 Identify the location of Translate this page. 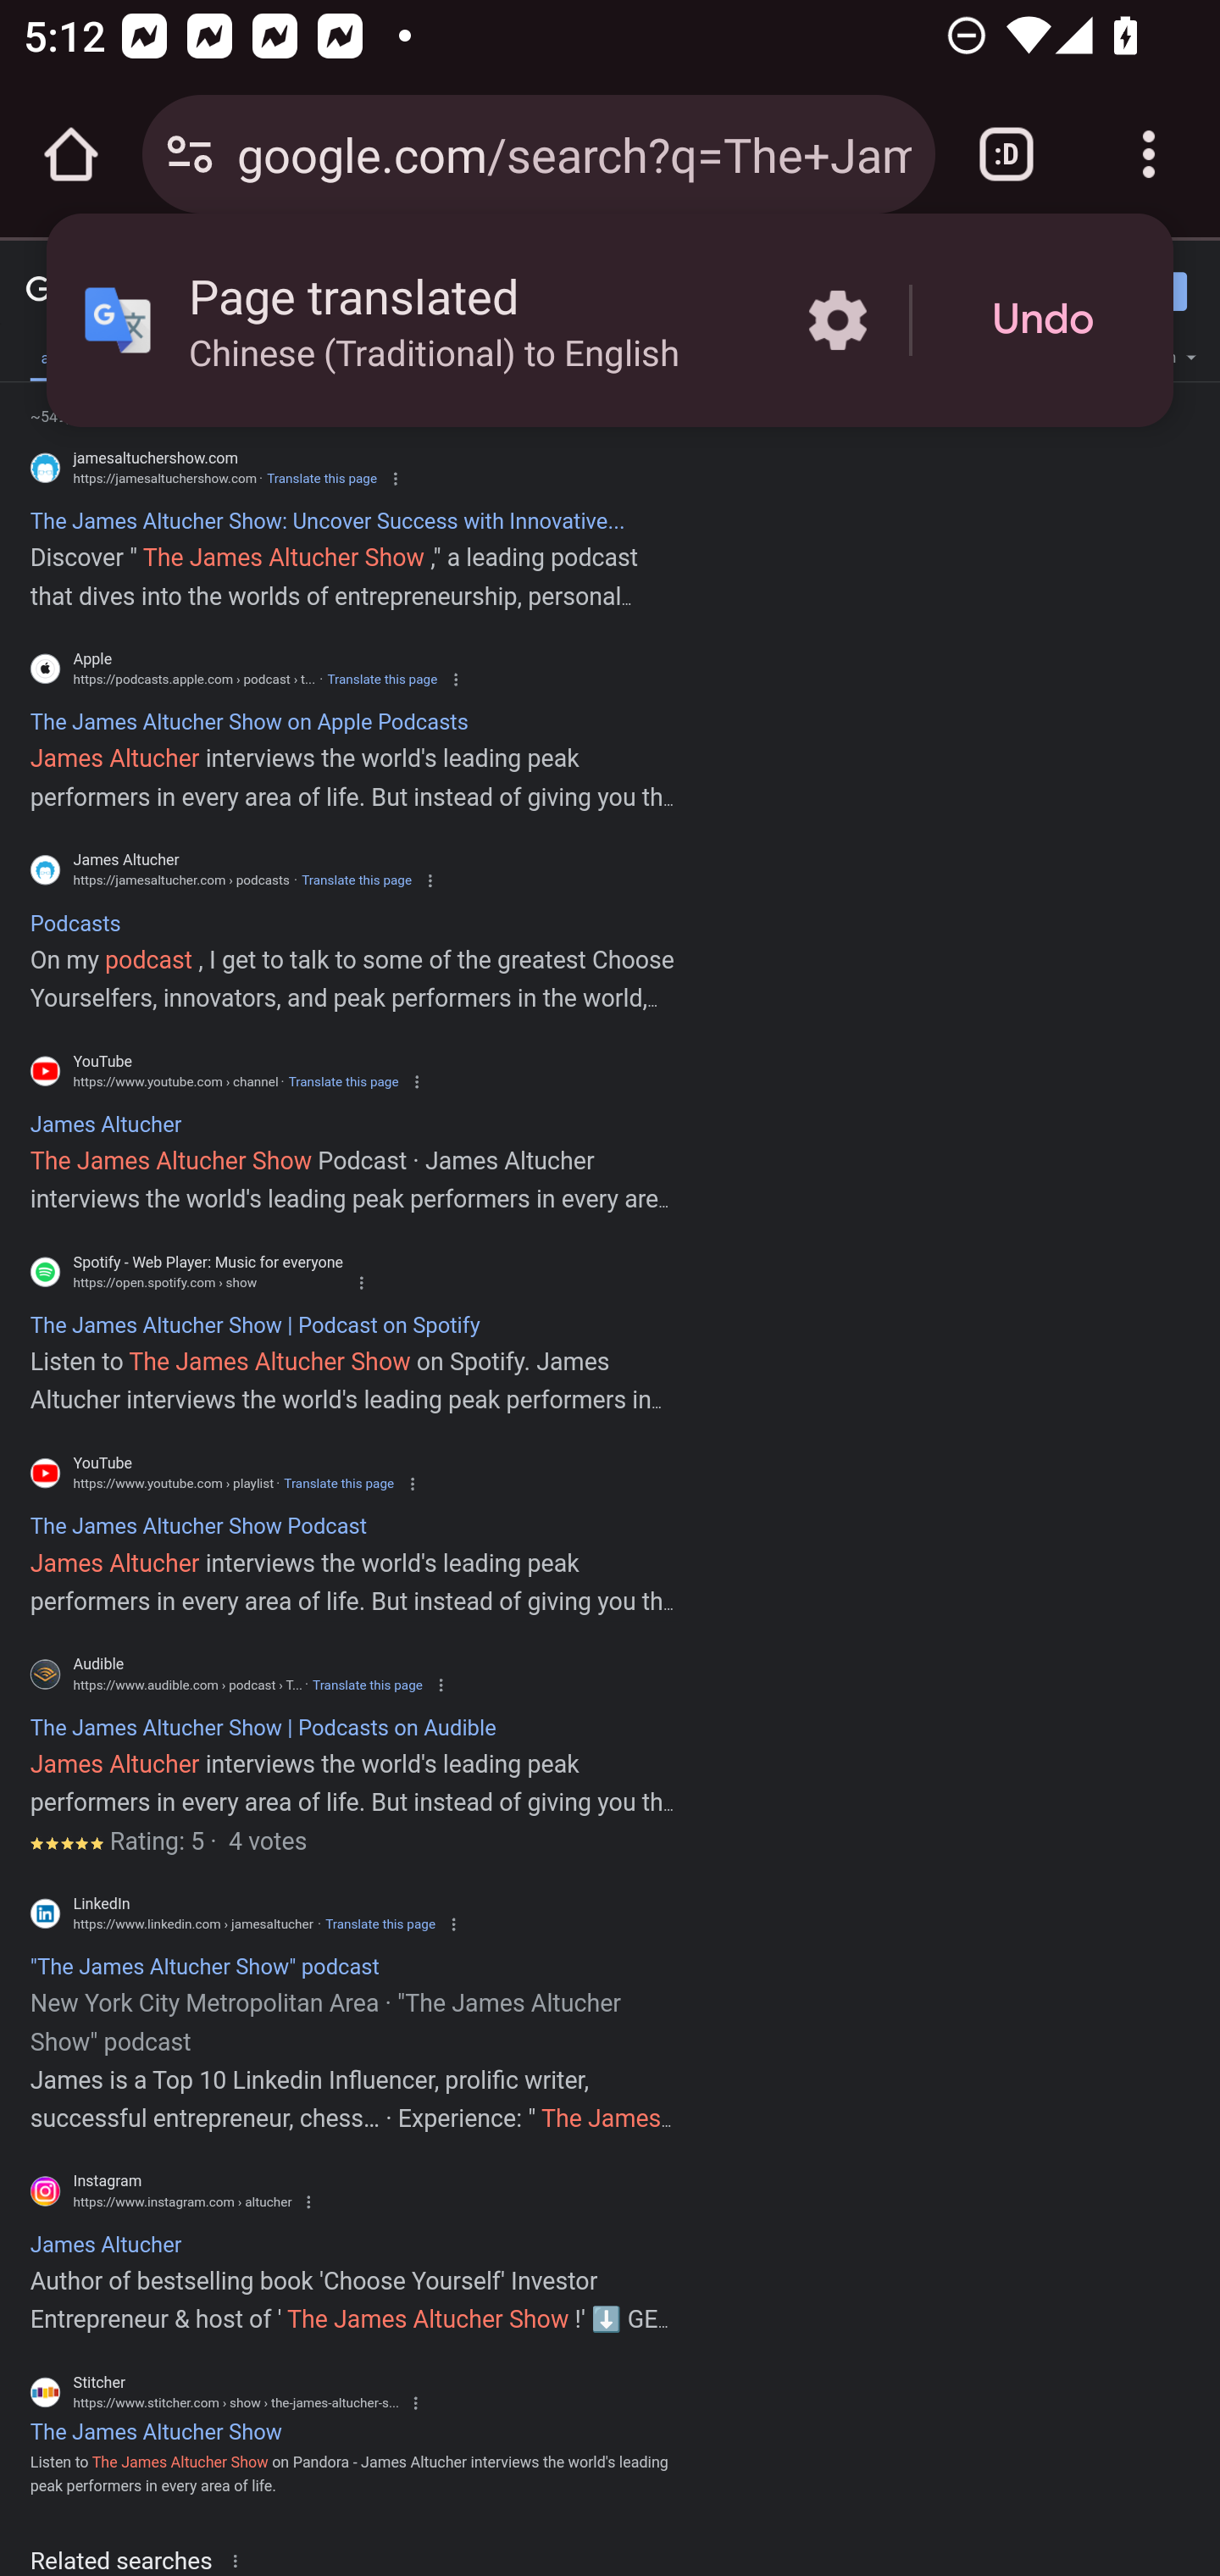
(368, 1685).